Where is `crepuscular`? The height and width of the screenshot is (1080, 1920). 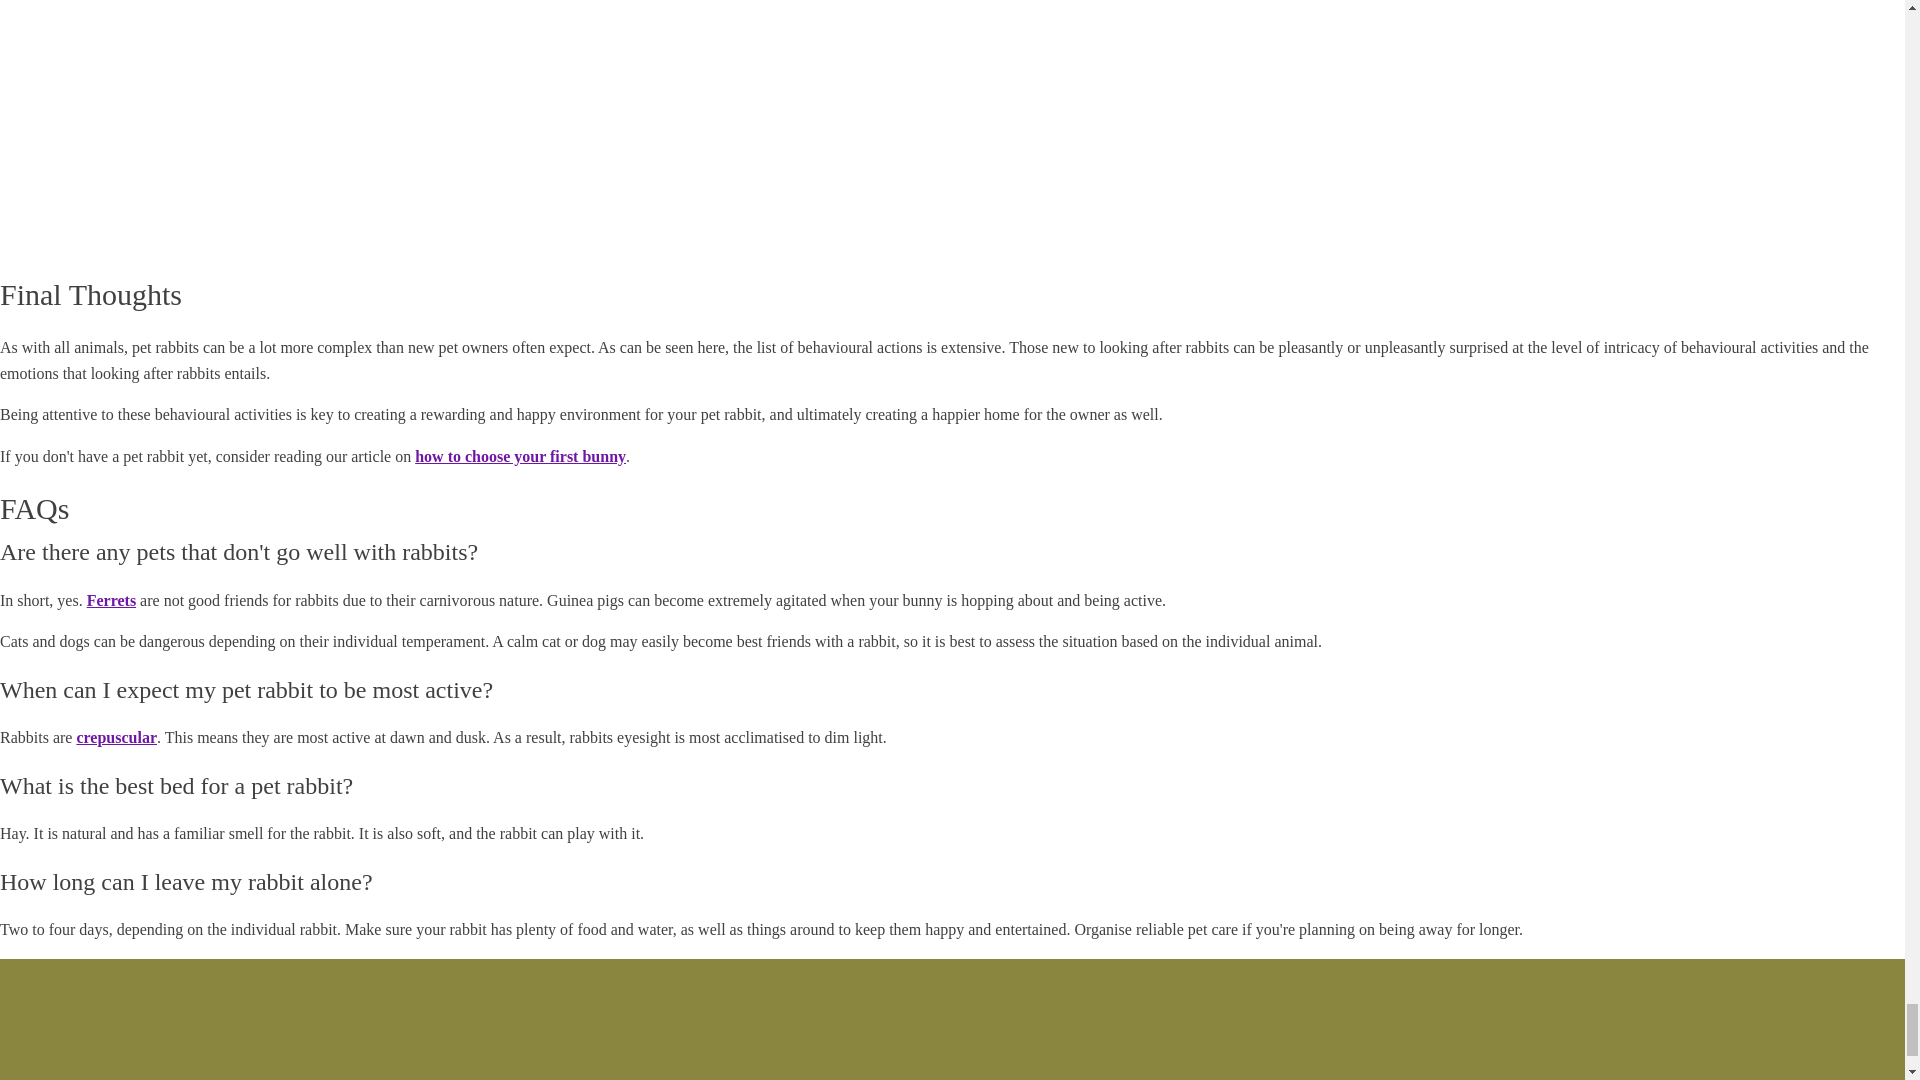 crepuscular is located at coordinates (116, 738).